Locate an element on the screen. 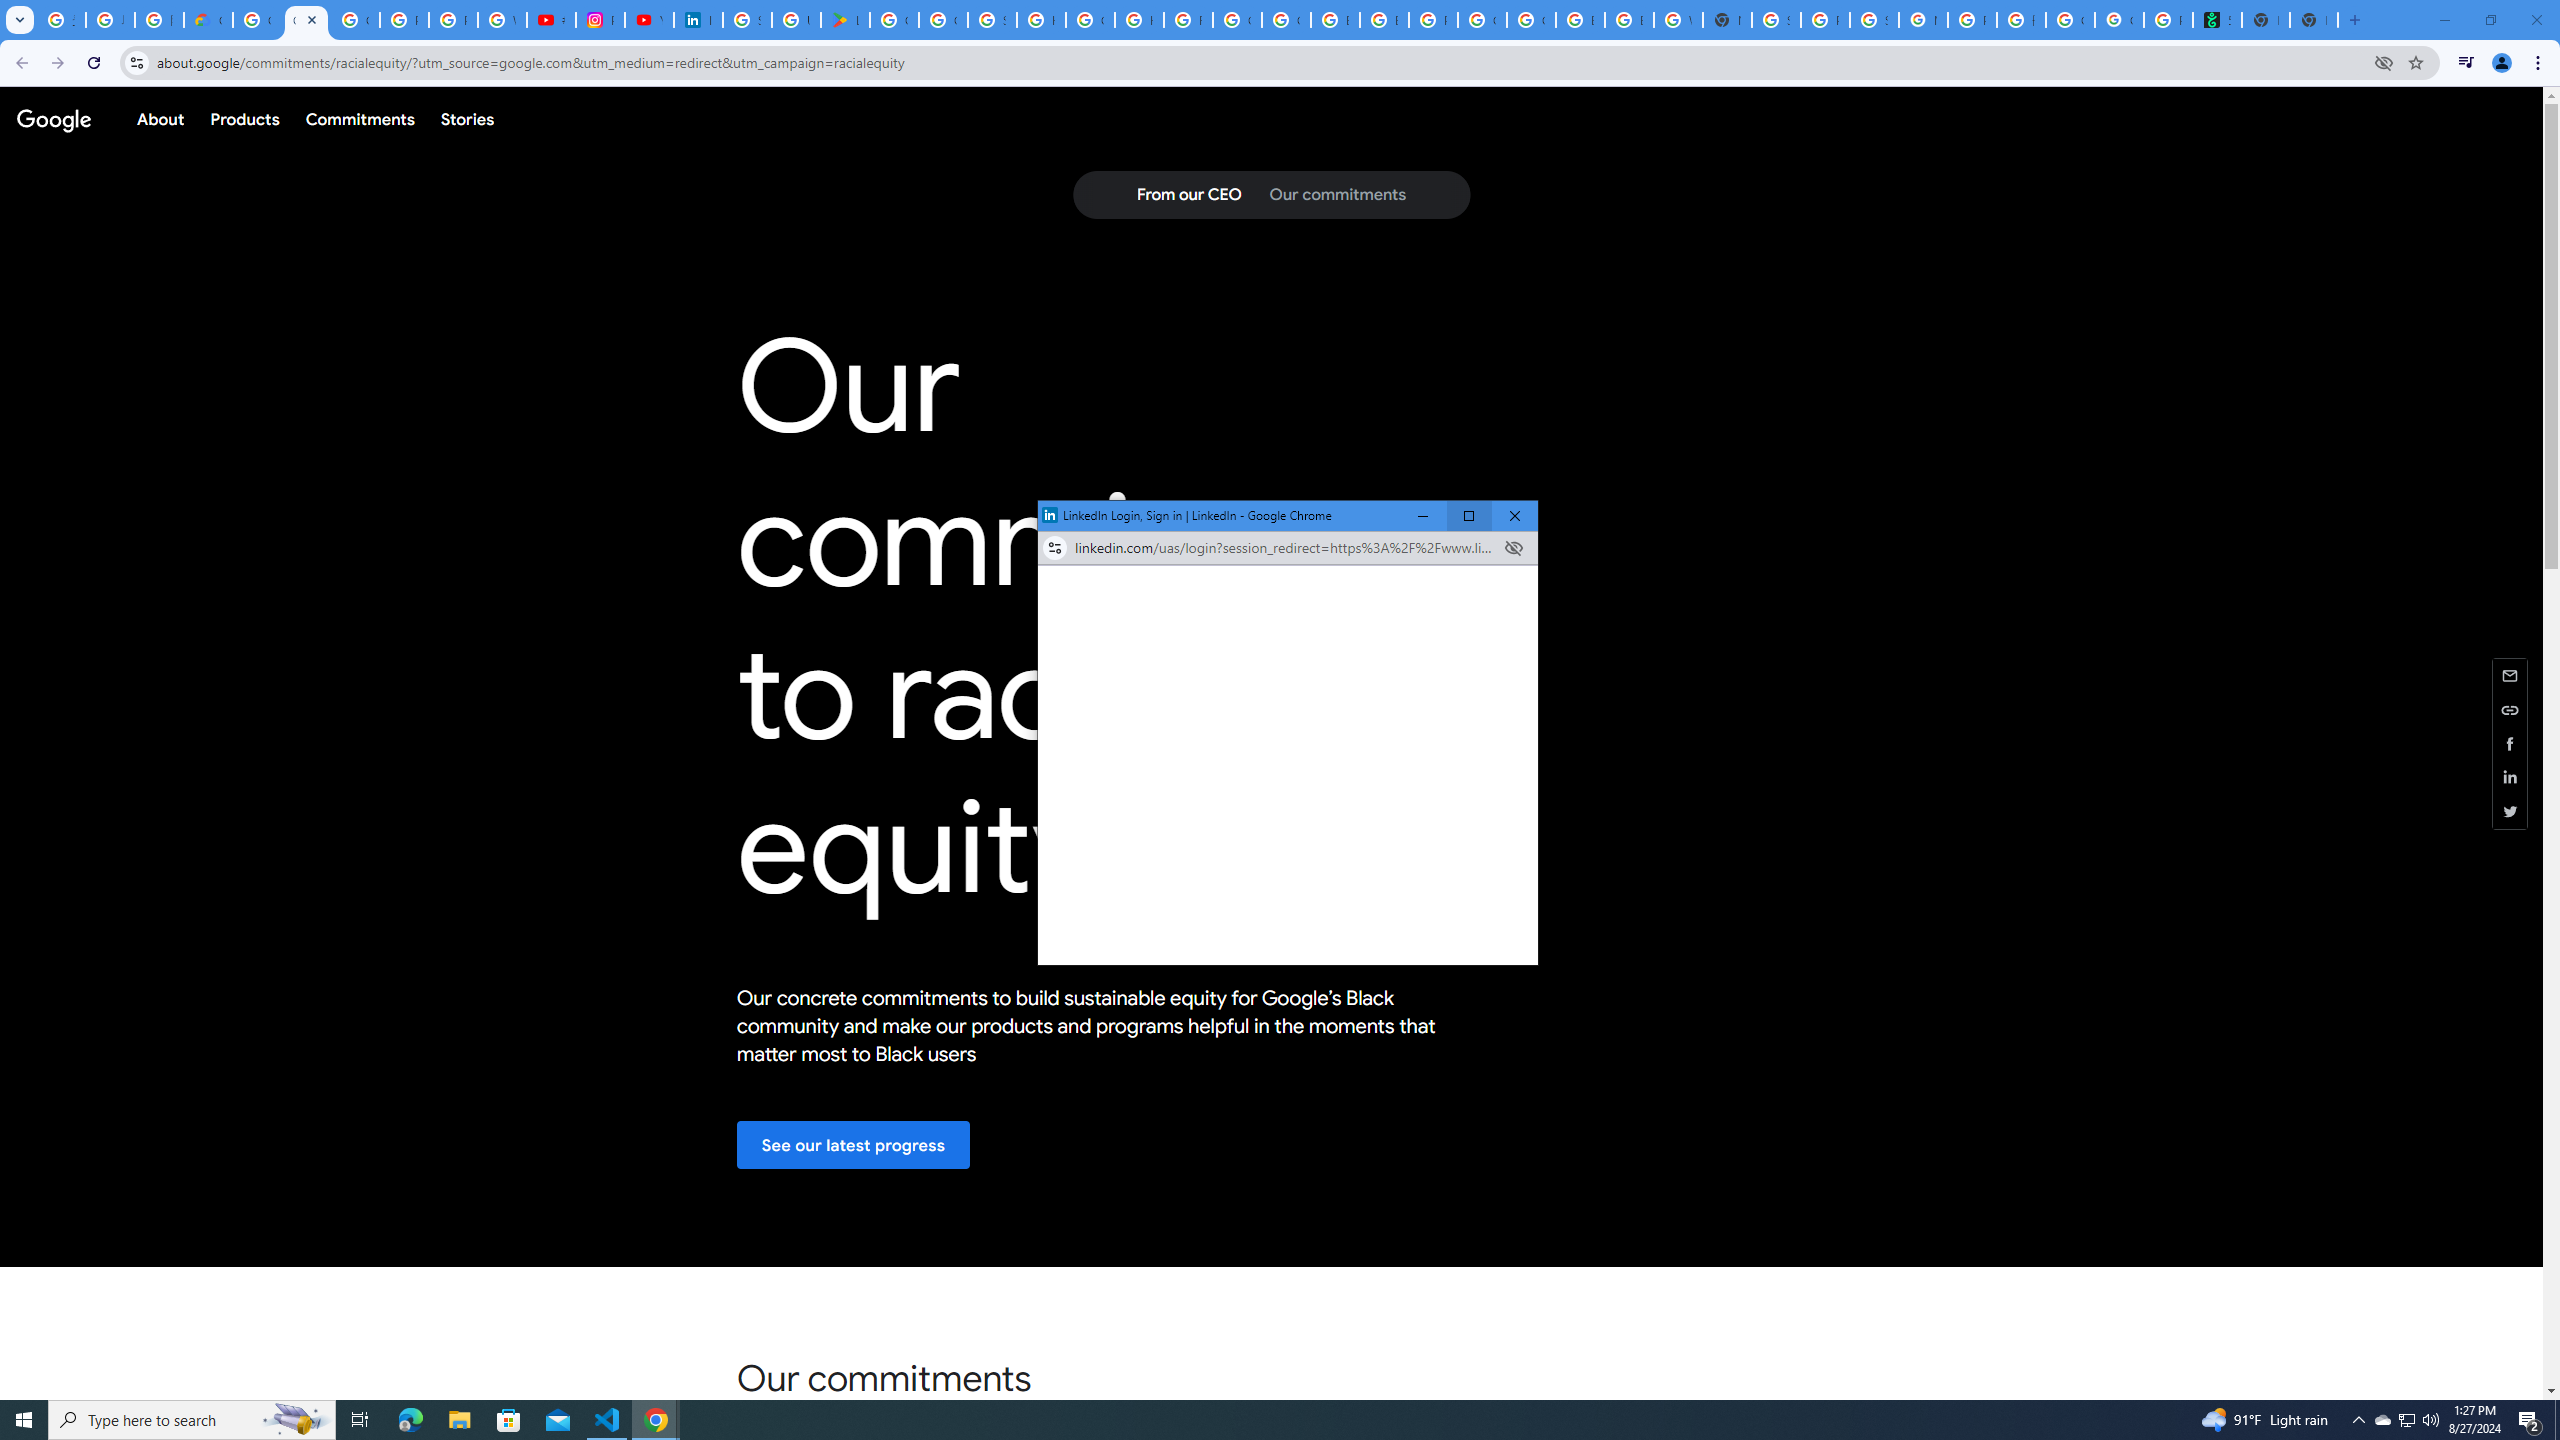 This screenshot has width=2560, height=1440. Google Cloud Platform is located at coordinates (1482, 20).